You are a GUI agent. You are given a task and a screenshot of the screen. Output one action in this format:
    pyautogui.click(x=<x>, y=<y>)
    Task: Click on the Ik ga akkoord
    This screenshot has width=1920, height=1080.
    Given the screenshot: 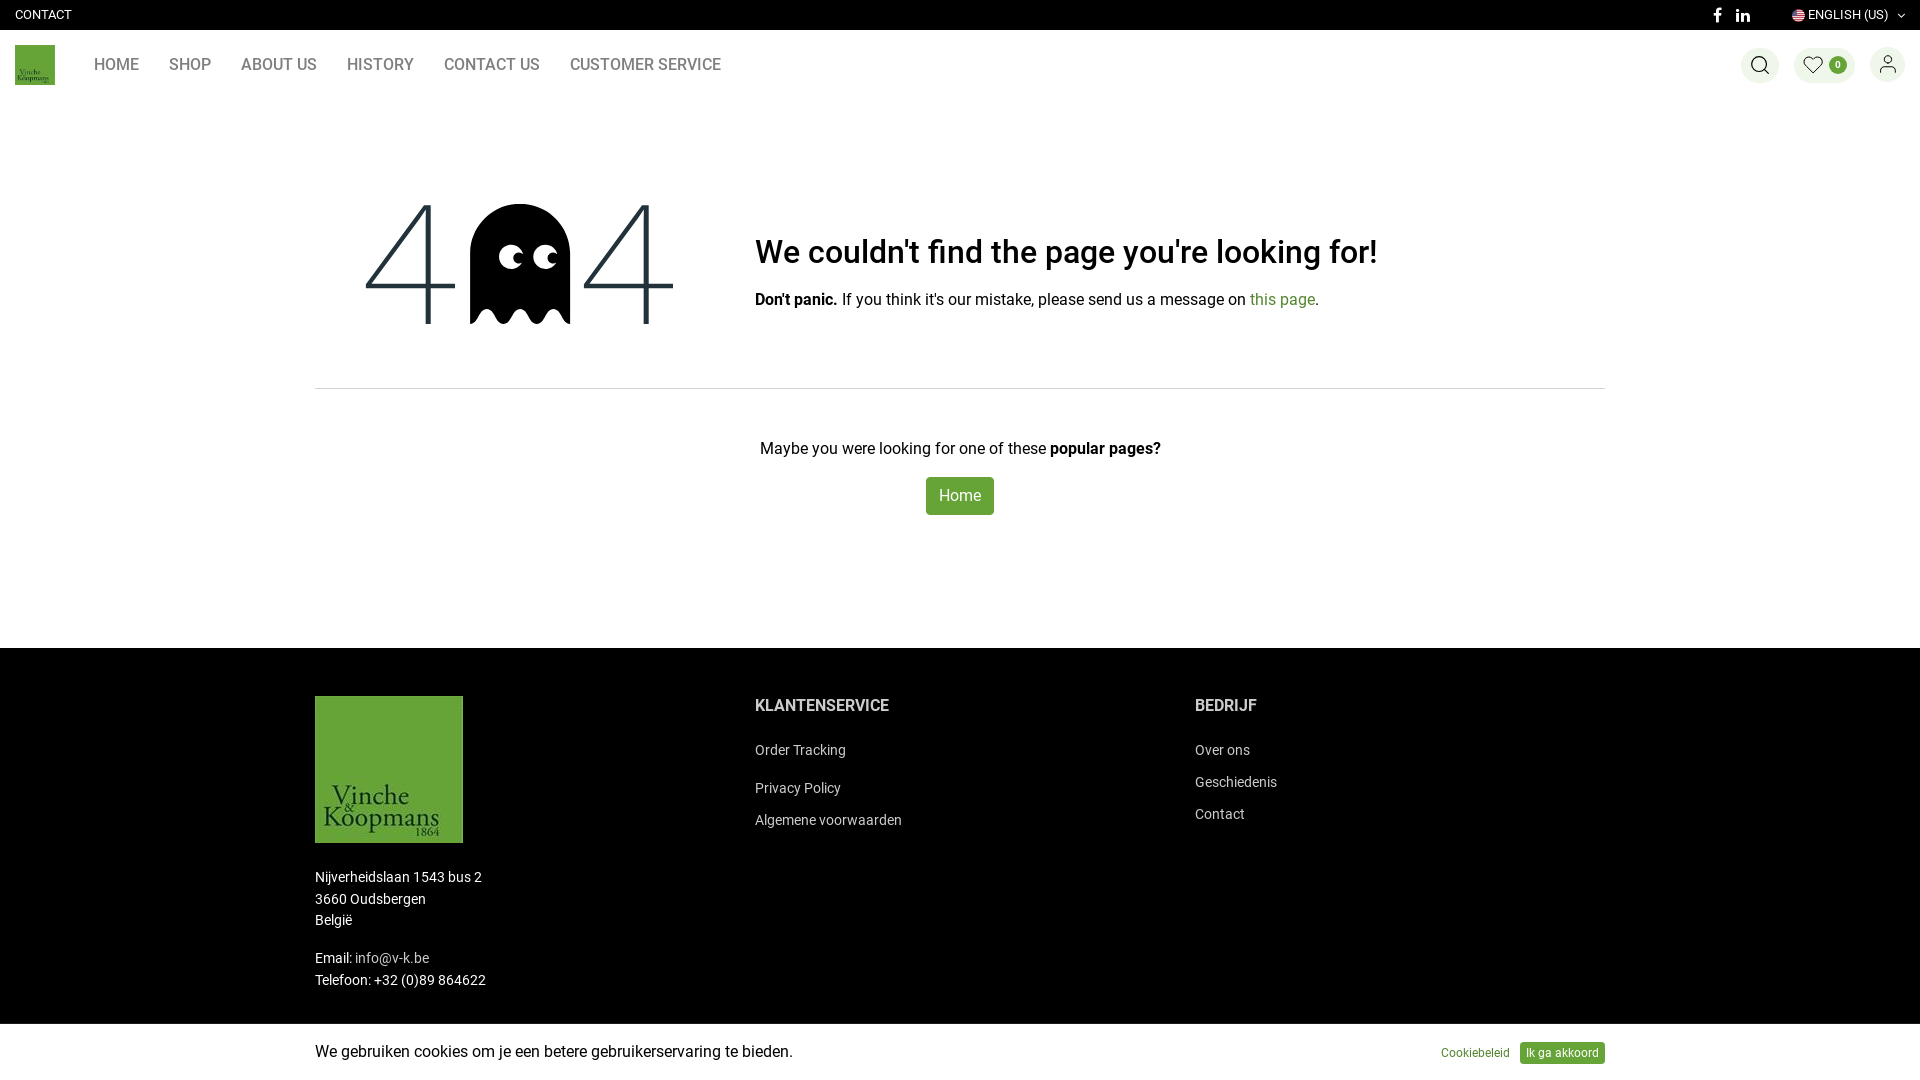 What is the action you would take?
    pyautogui.click(x=1562, y=1053)
    